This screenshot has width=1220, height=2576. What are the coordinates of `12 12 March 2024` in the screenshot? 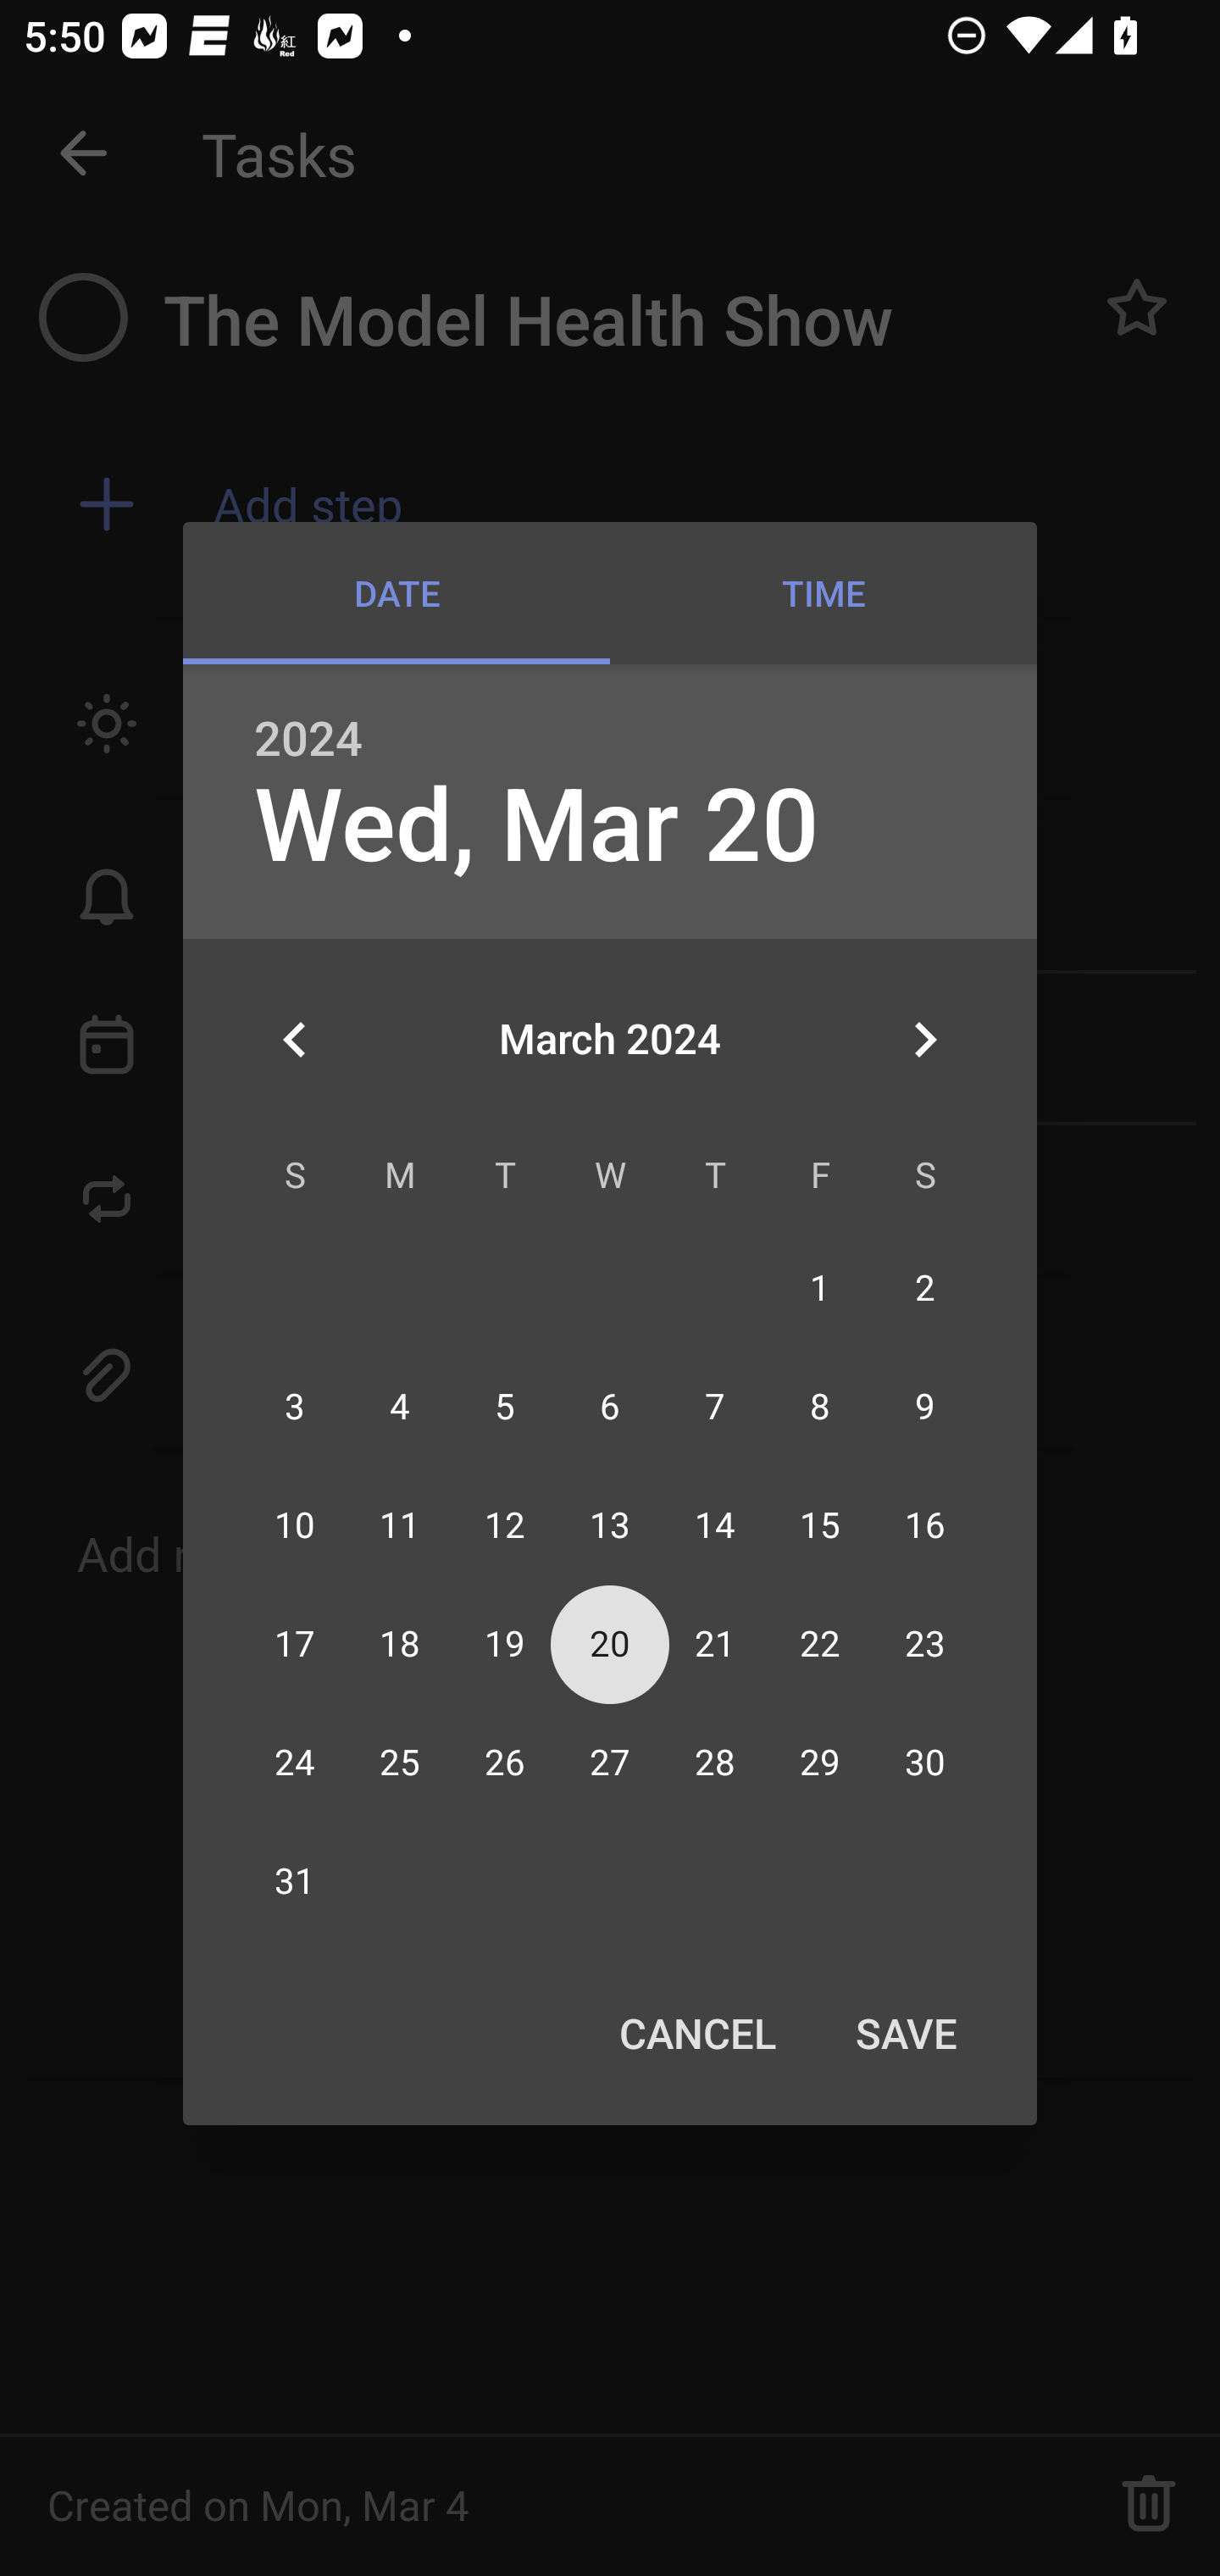 It's located at (505, 1524).